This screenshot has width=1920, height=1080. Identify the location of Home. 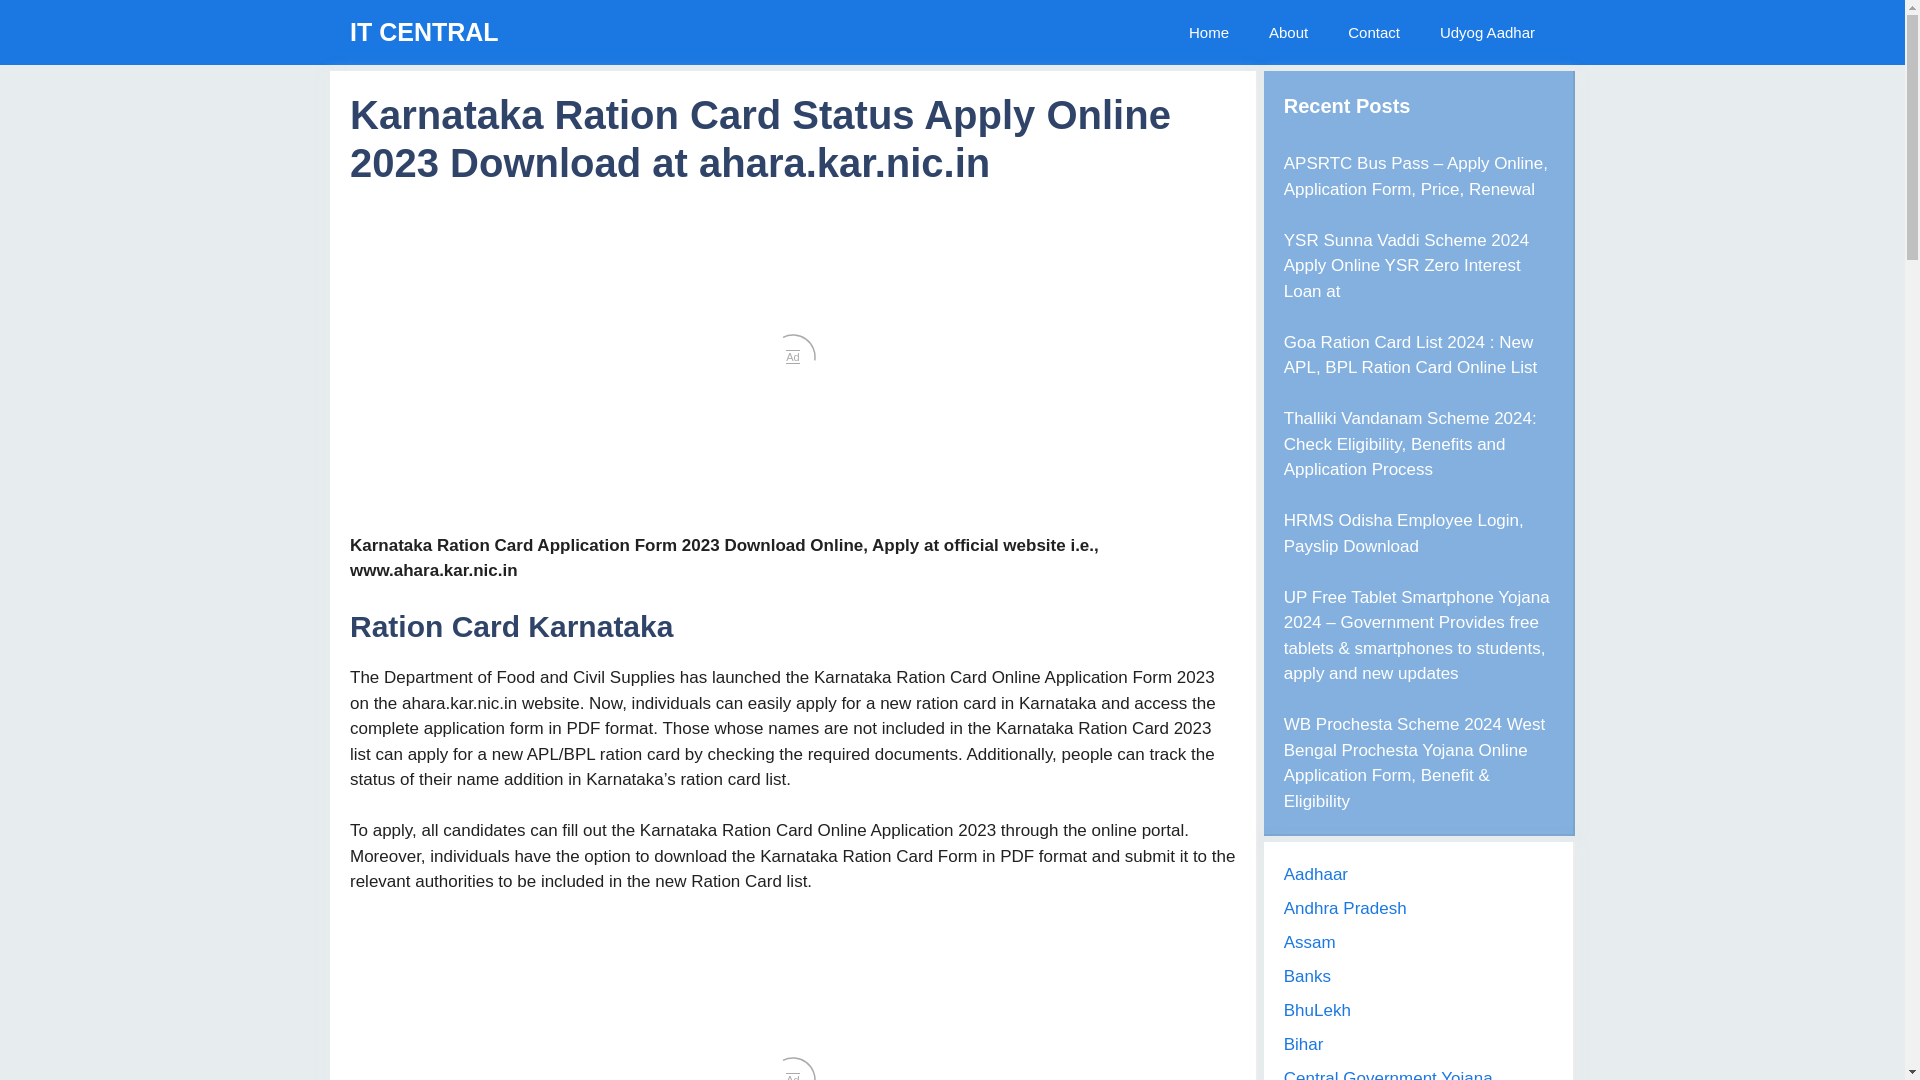
(1209, 32).